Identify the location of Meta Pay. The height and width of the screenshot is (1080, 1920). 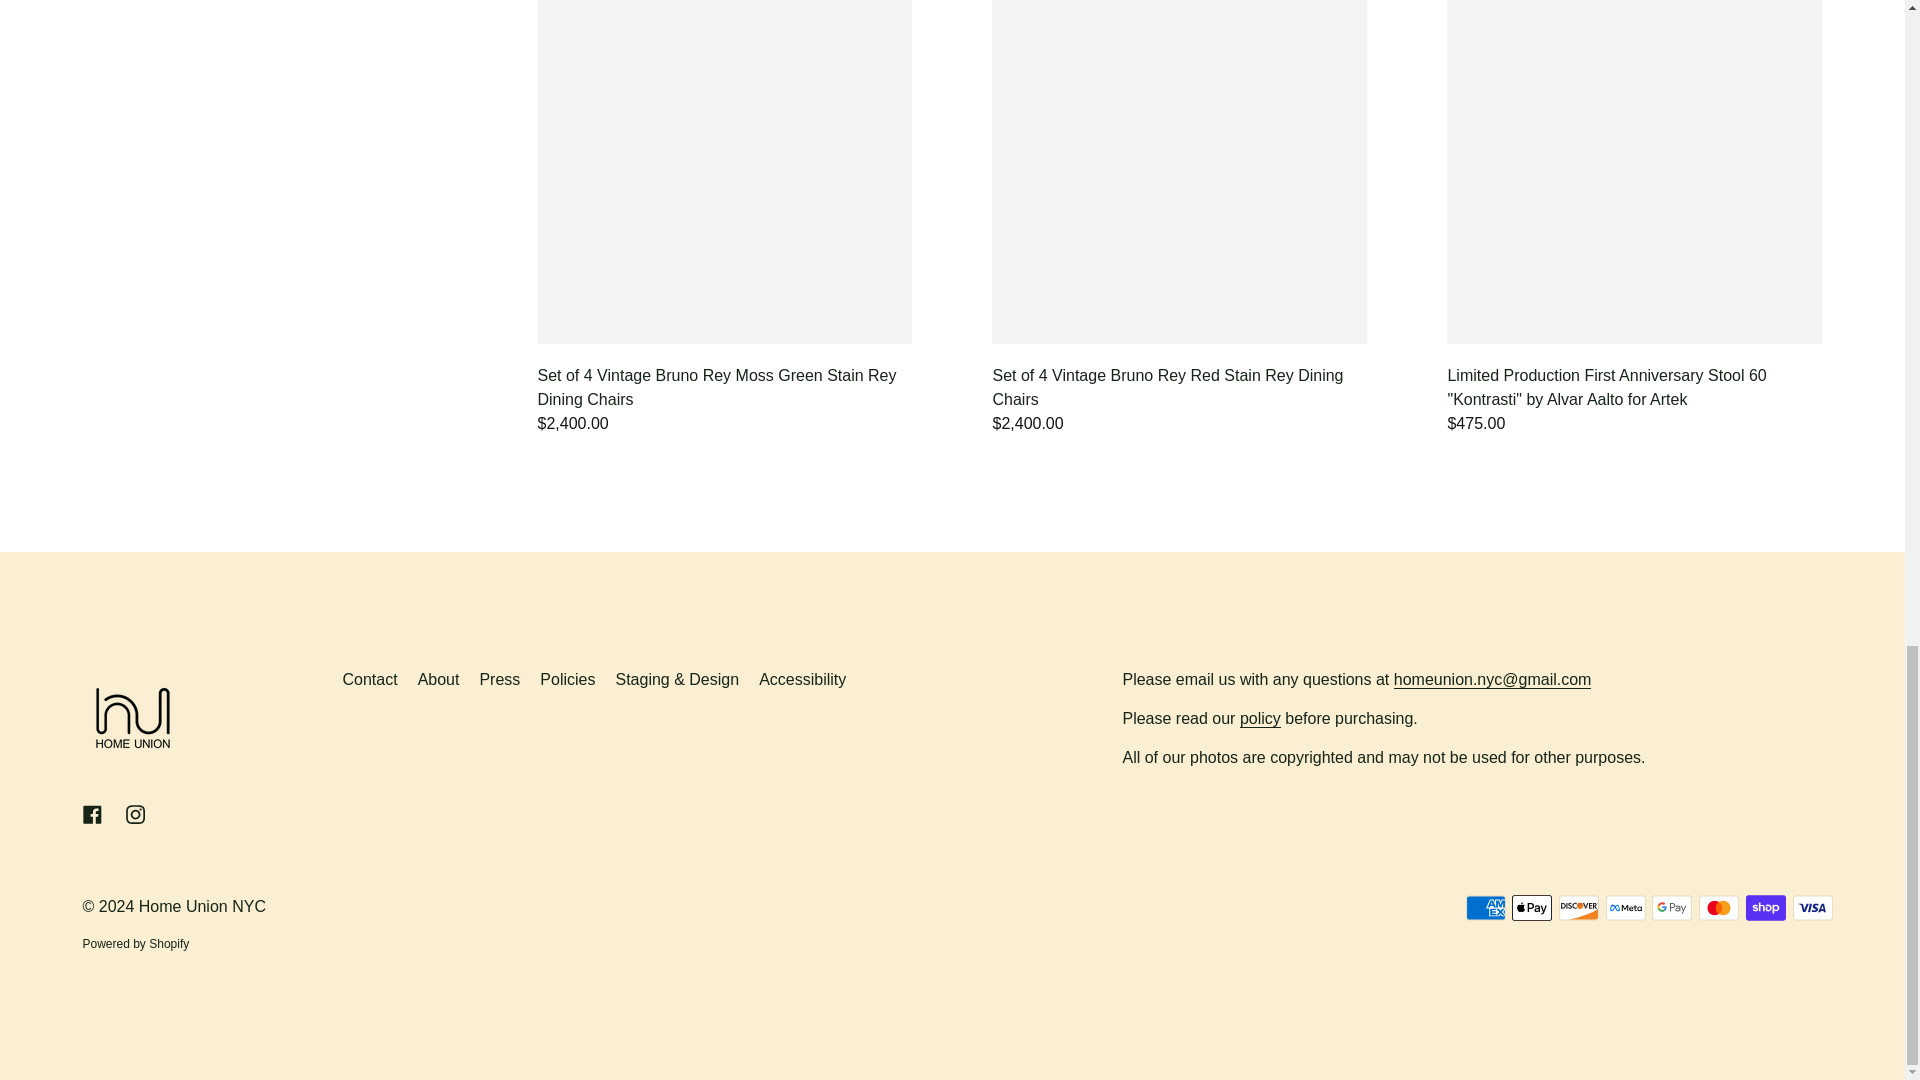
(1625, 908).